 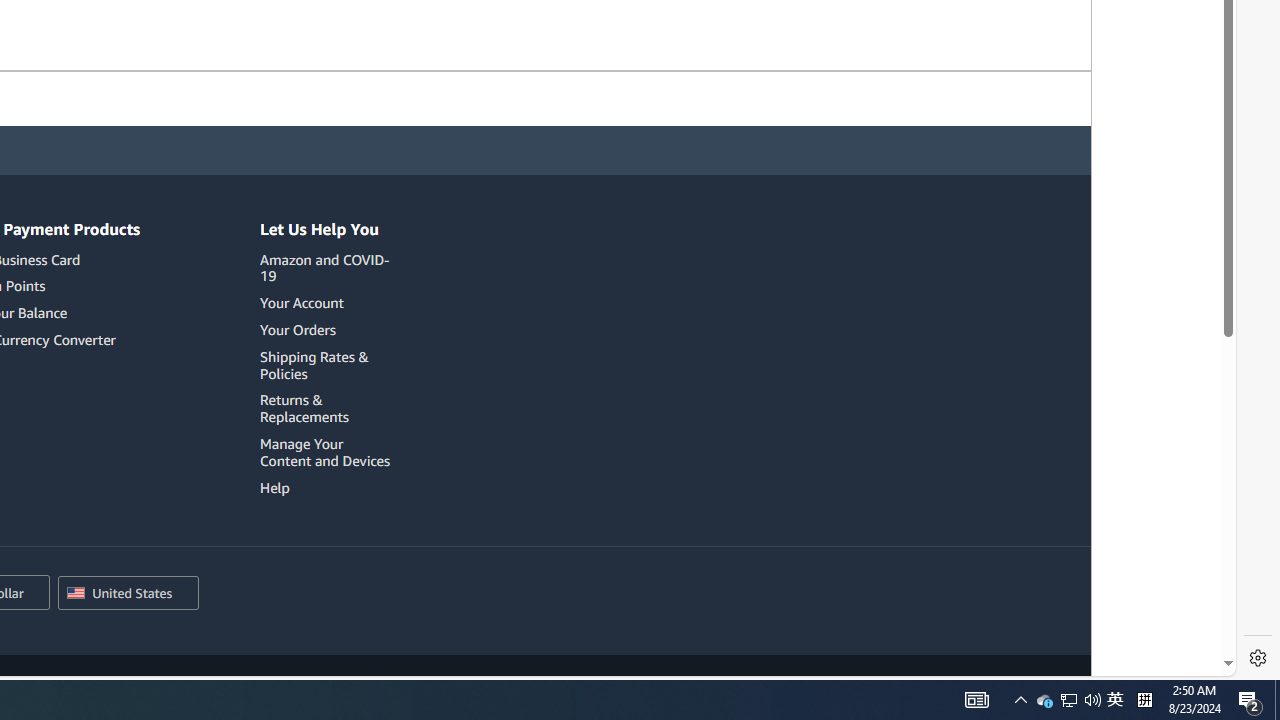 I want to click on Your Orders, so click(x=297, y=329).